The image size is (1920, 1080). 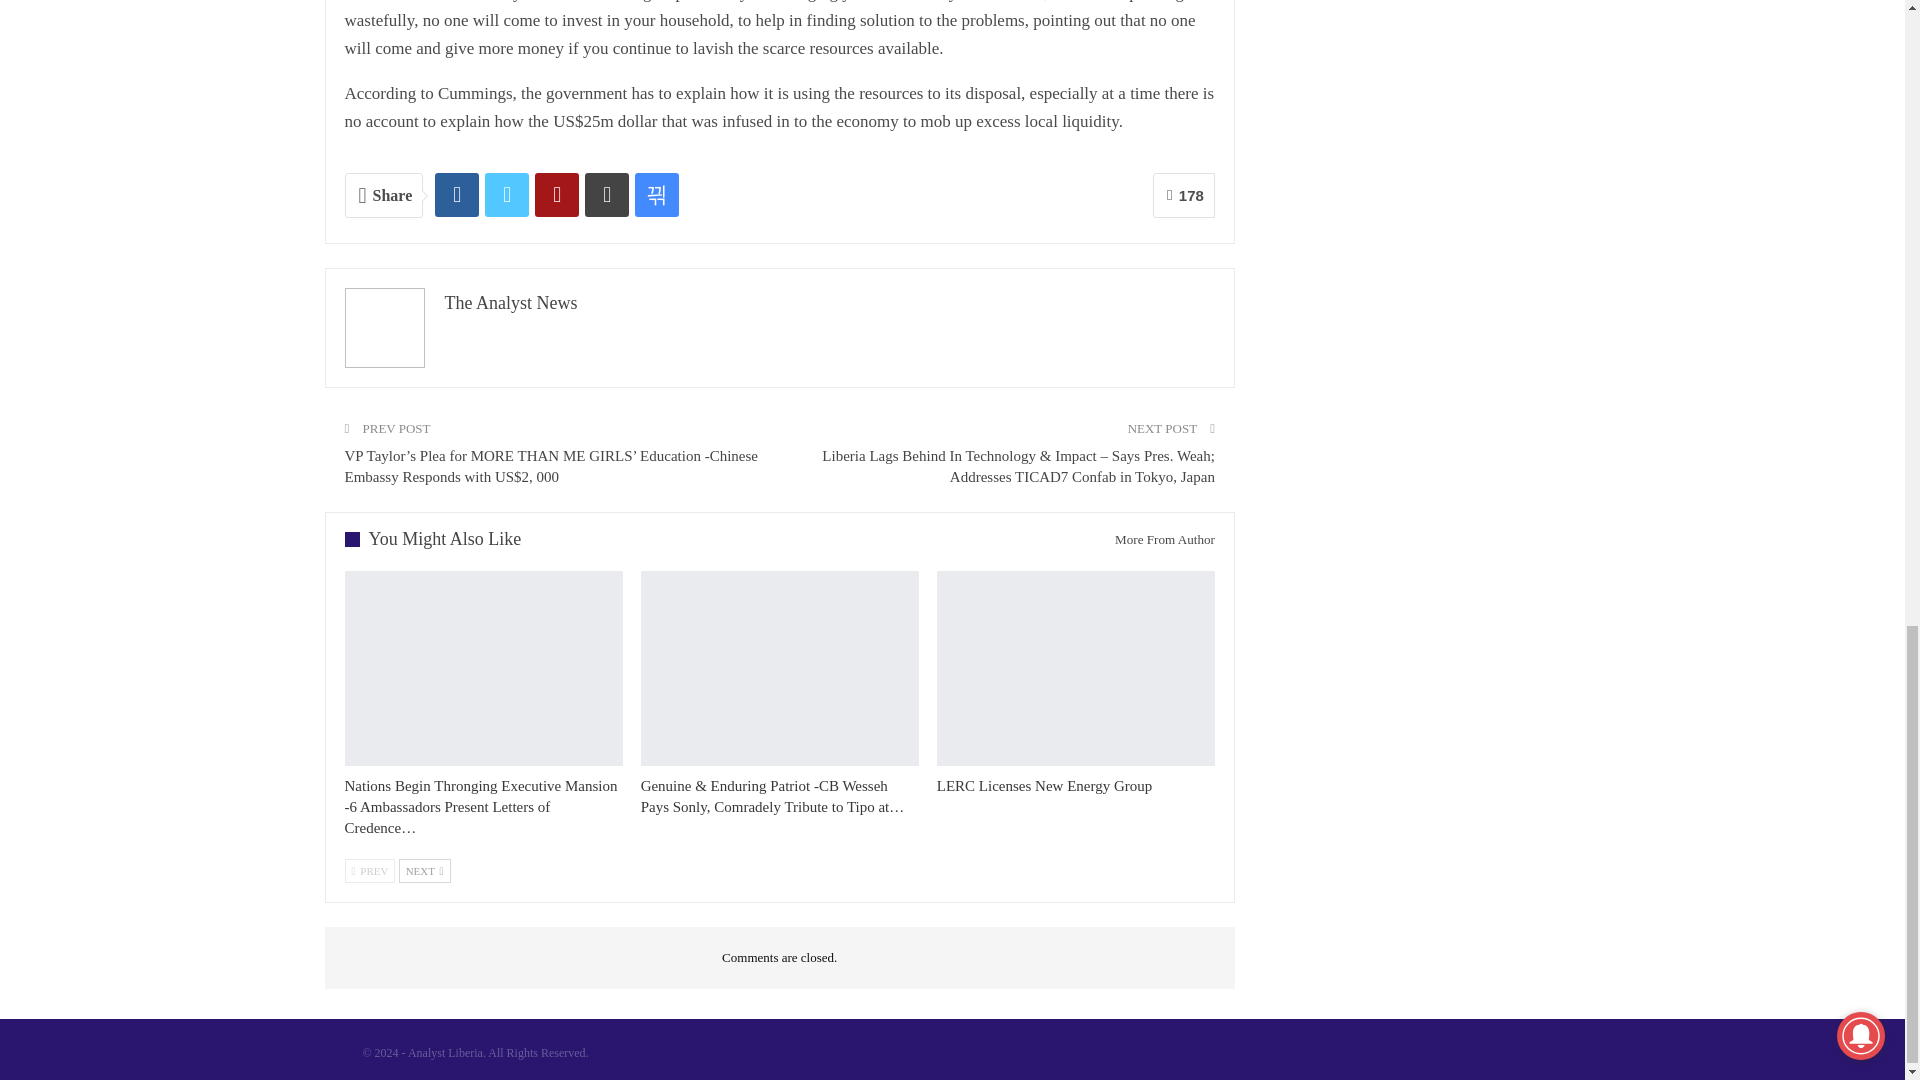 I want to click on LERC Licenses New Energy Group, so click(x=1044, y=785).